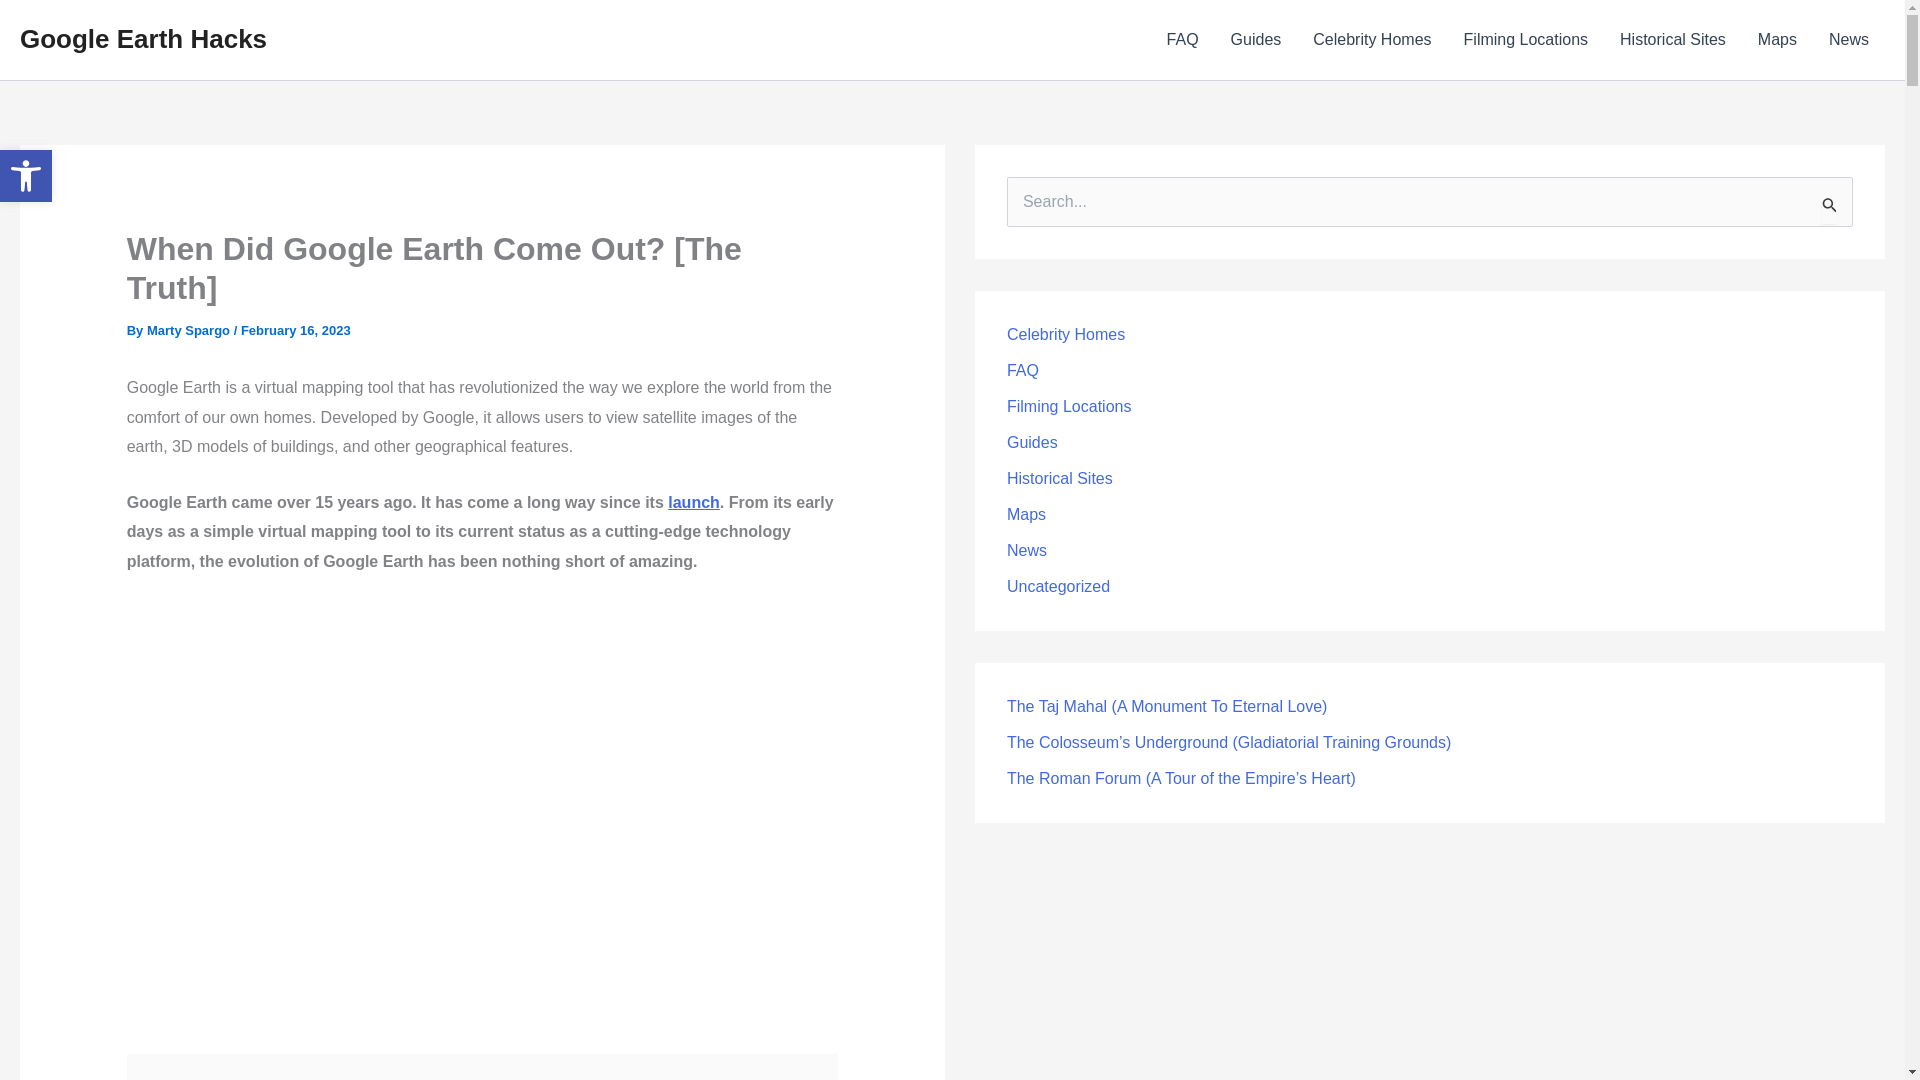 This screenshot has height=1080, width=1920. Describe the element at coordinates (142, 38) in the screenshot. I see `Accessibility Tools` at that location.